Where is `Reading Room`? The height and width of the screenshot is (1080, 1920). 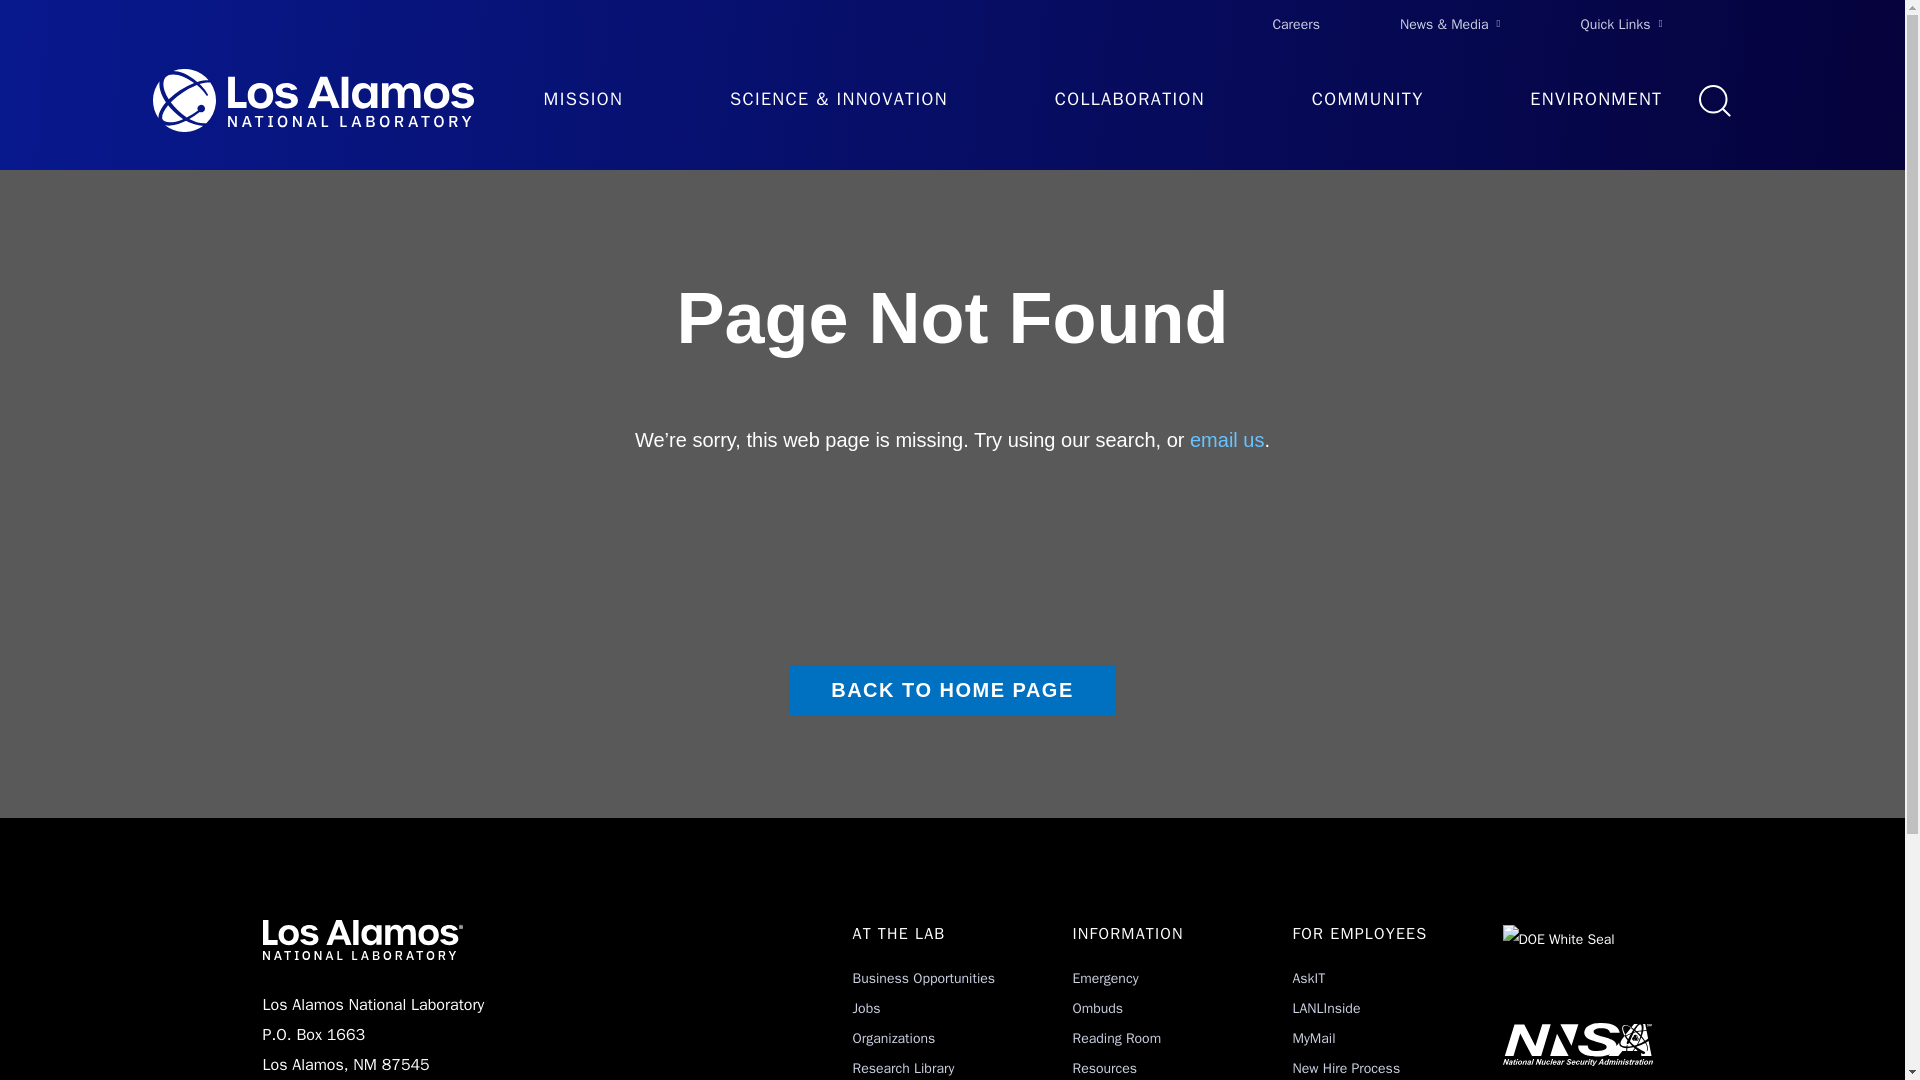
Reading Room is located at coordinates (1116, 1038).